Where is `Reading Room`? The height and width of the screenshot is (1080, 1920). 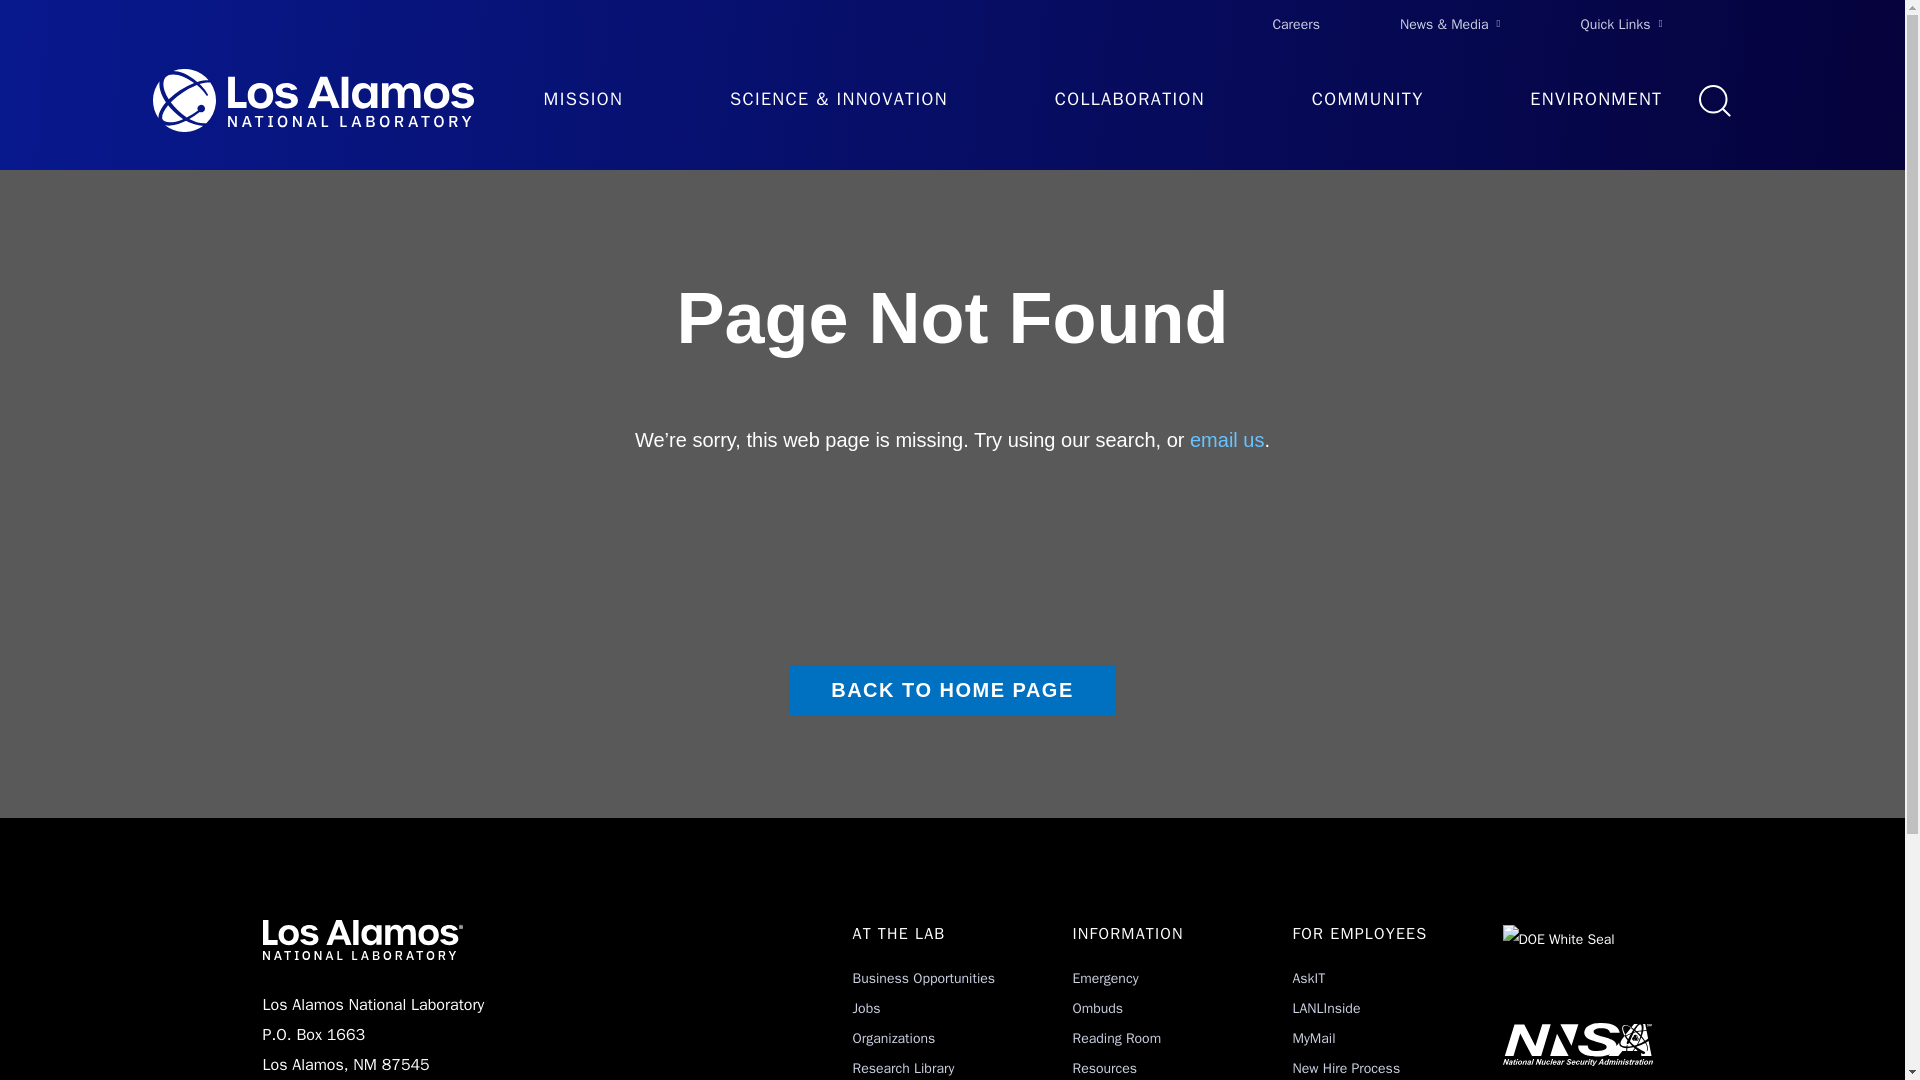
Reading Room is located at coordinates (1116, 1038).